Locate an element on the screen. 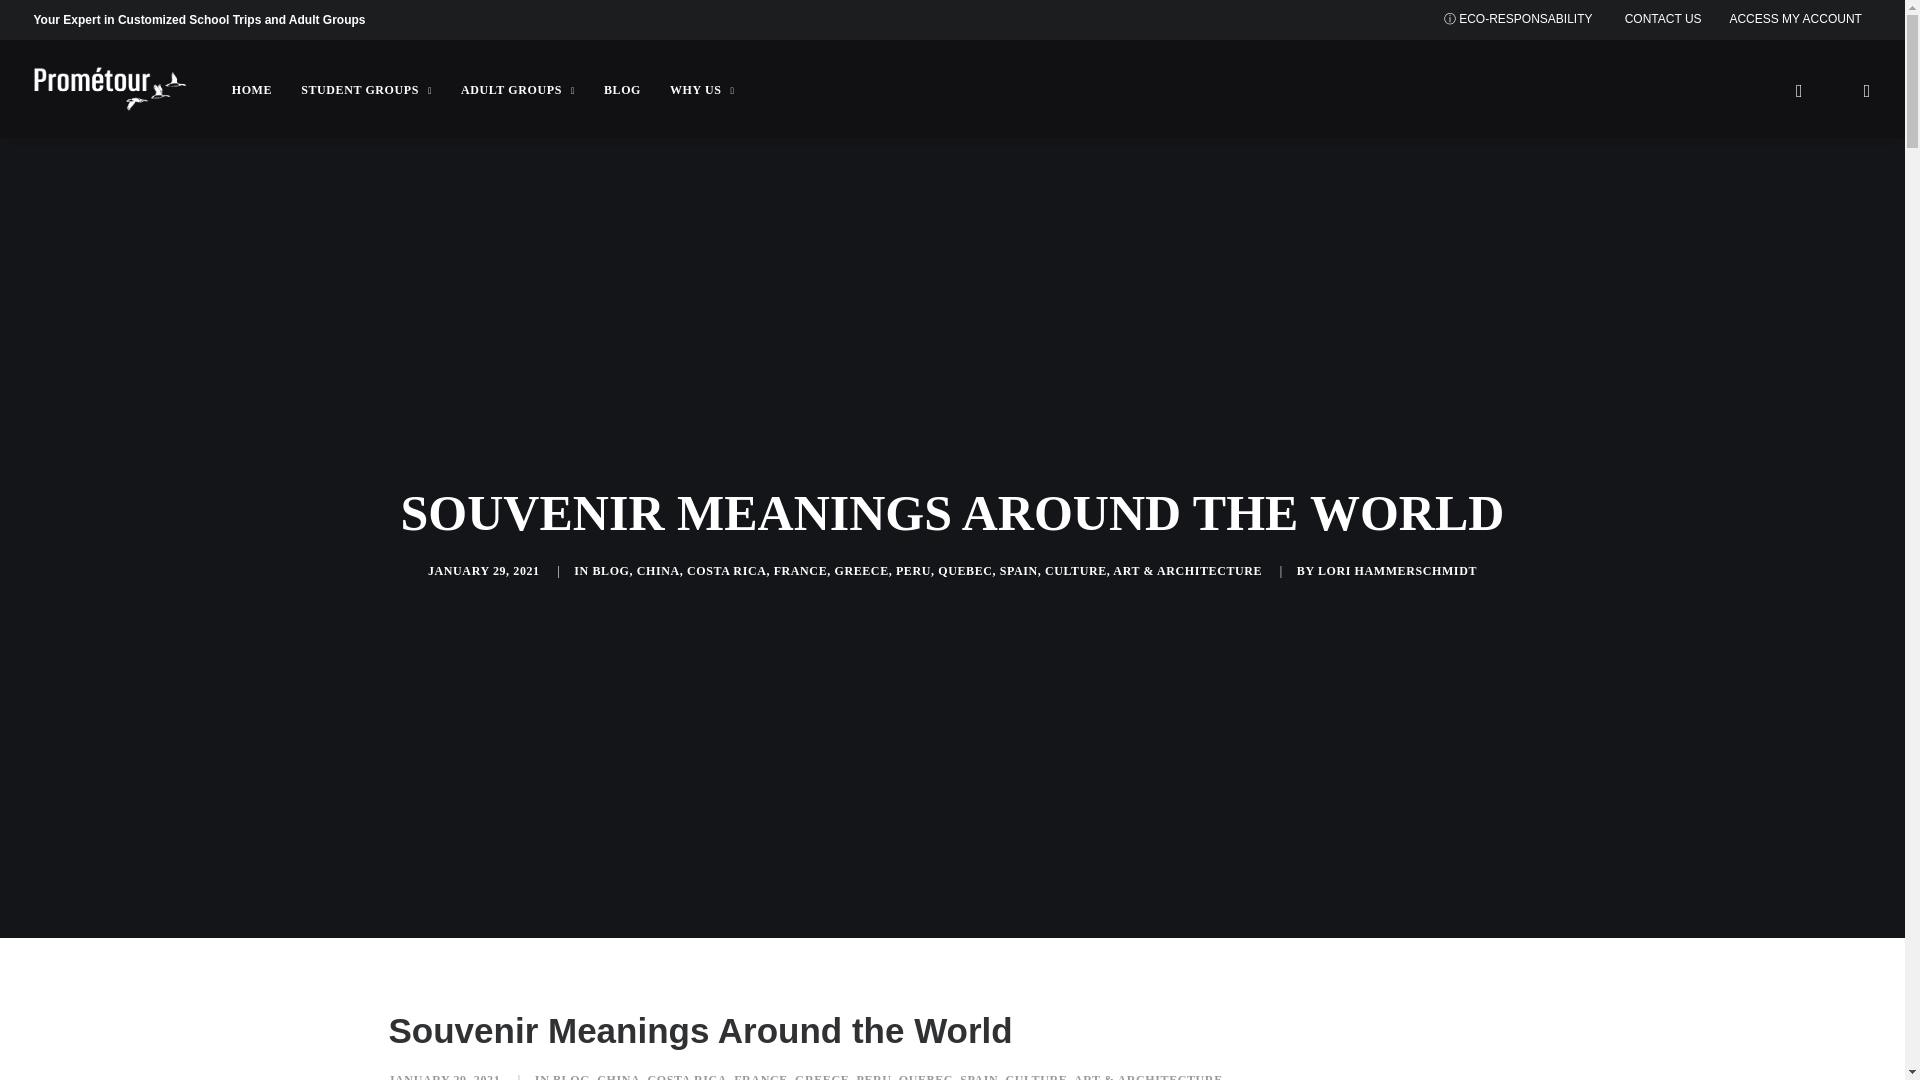  CONTACT US is located at coordinates (1668, 18).